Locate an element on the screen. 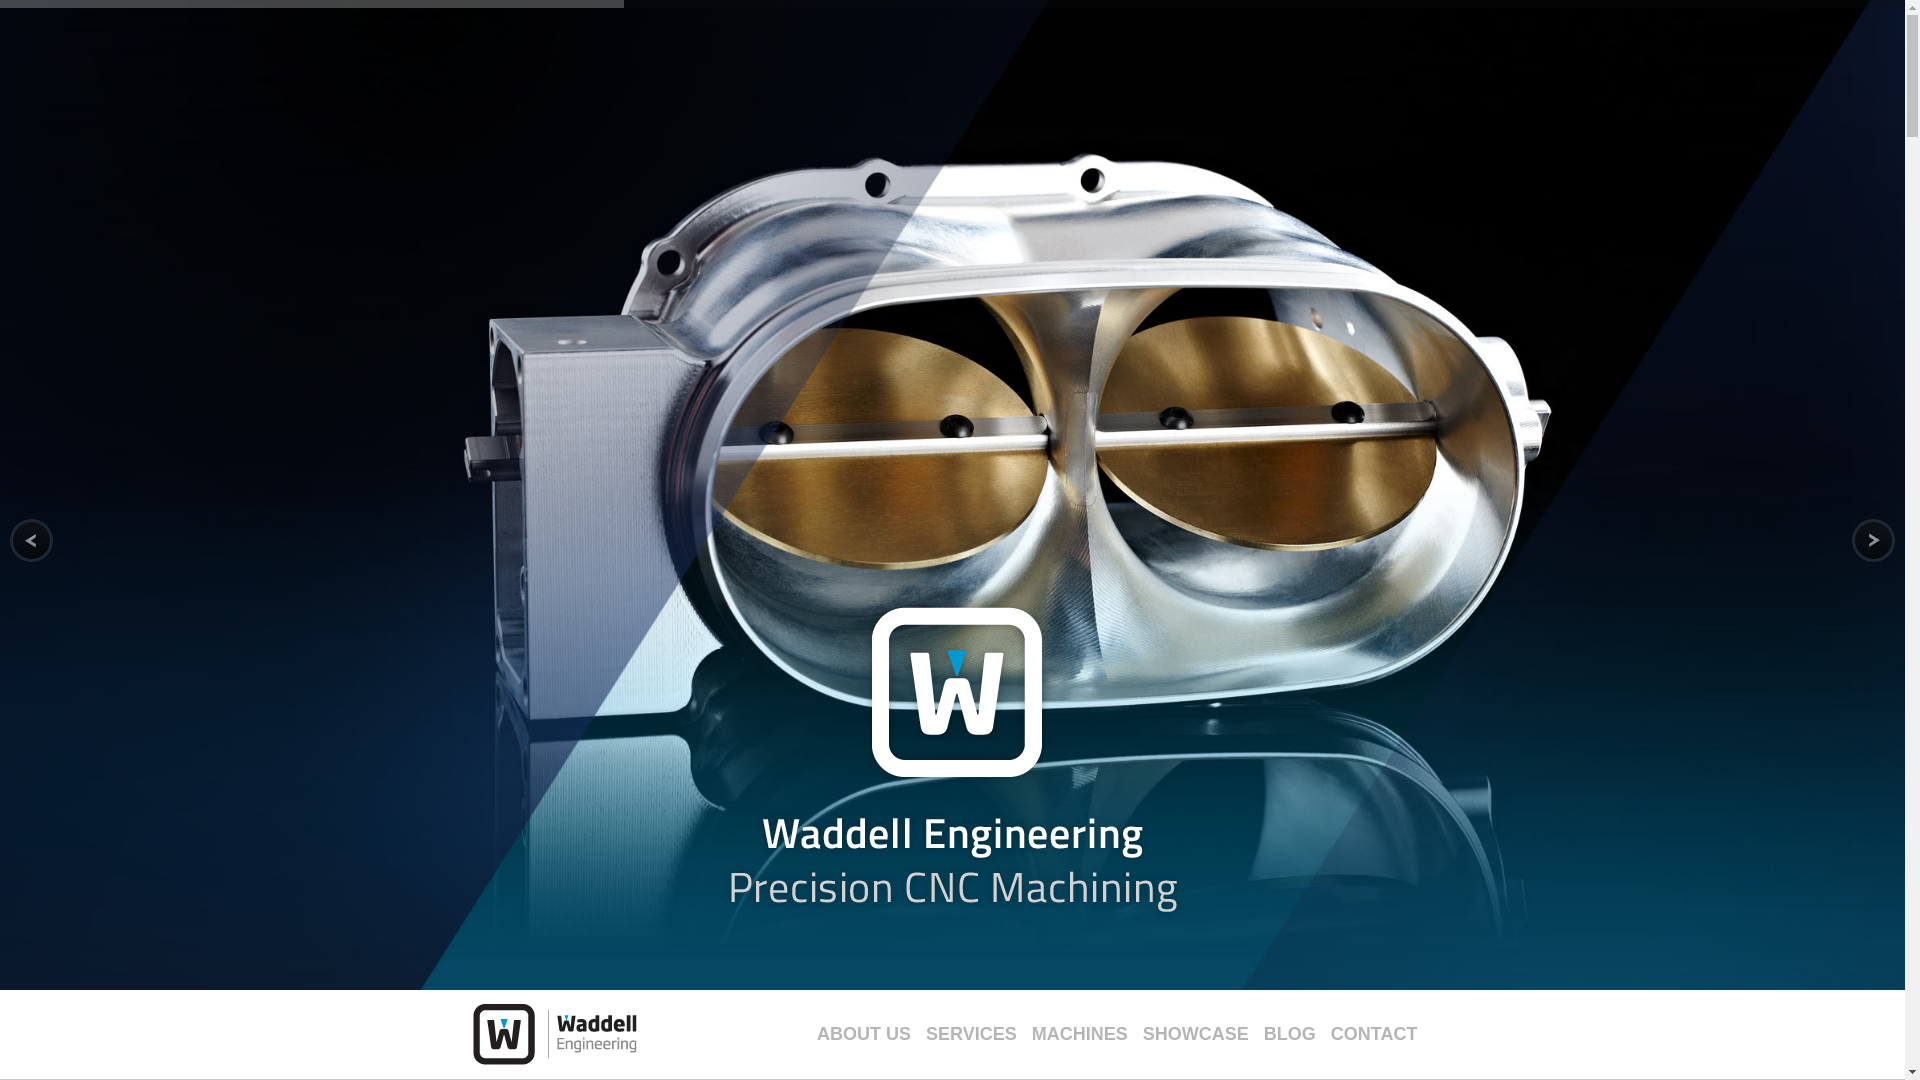 The height and width of the screenshot is (1080, 1920). SHOWCASE is located at coordinates (1202, 1034).